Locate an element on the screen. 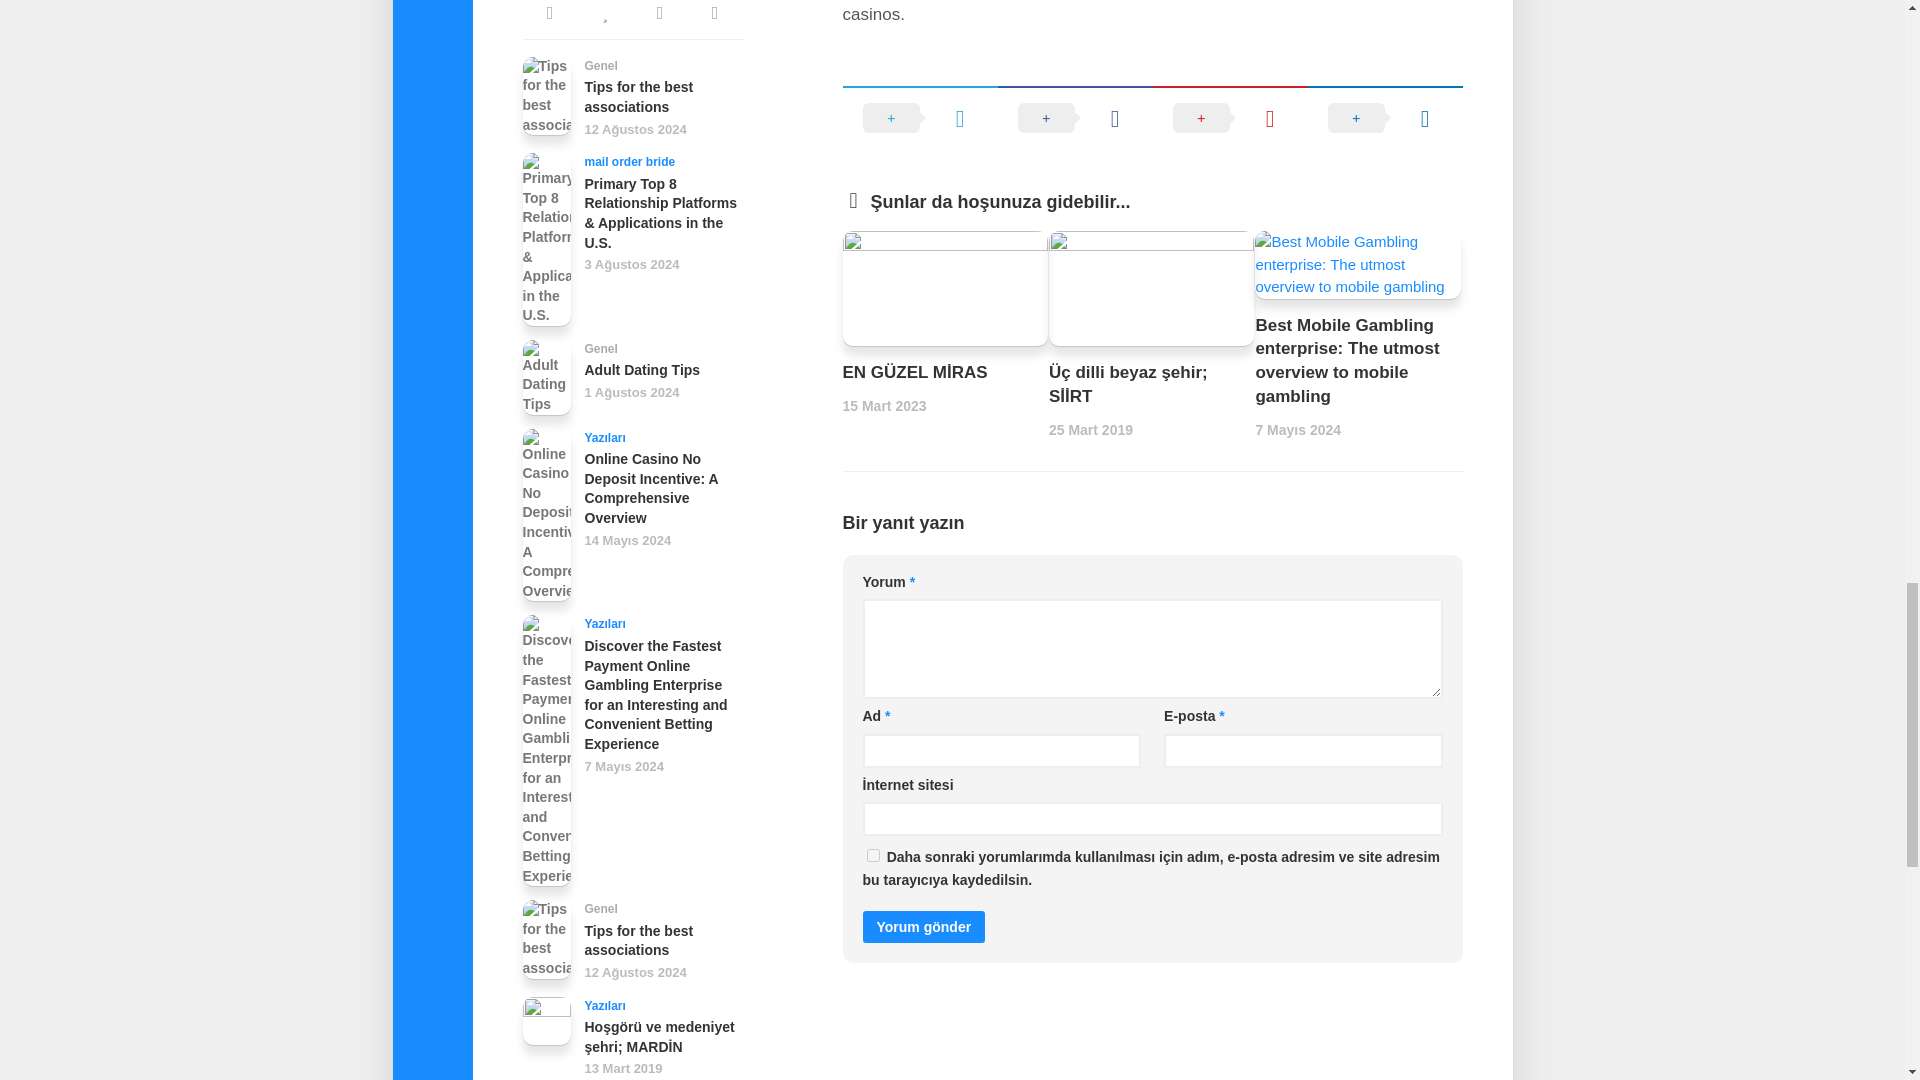 Image resolution: width=1920 pixels, height=1080 pixels. Share on X is located at coordinates (919, 118).